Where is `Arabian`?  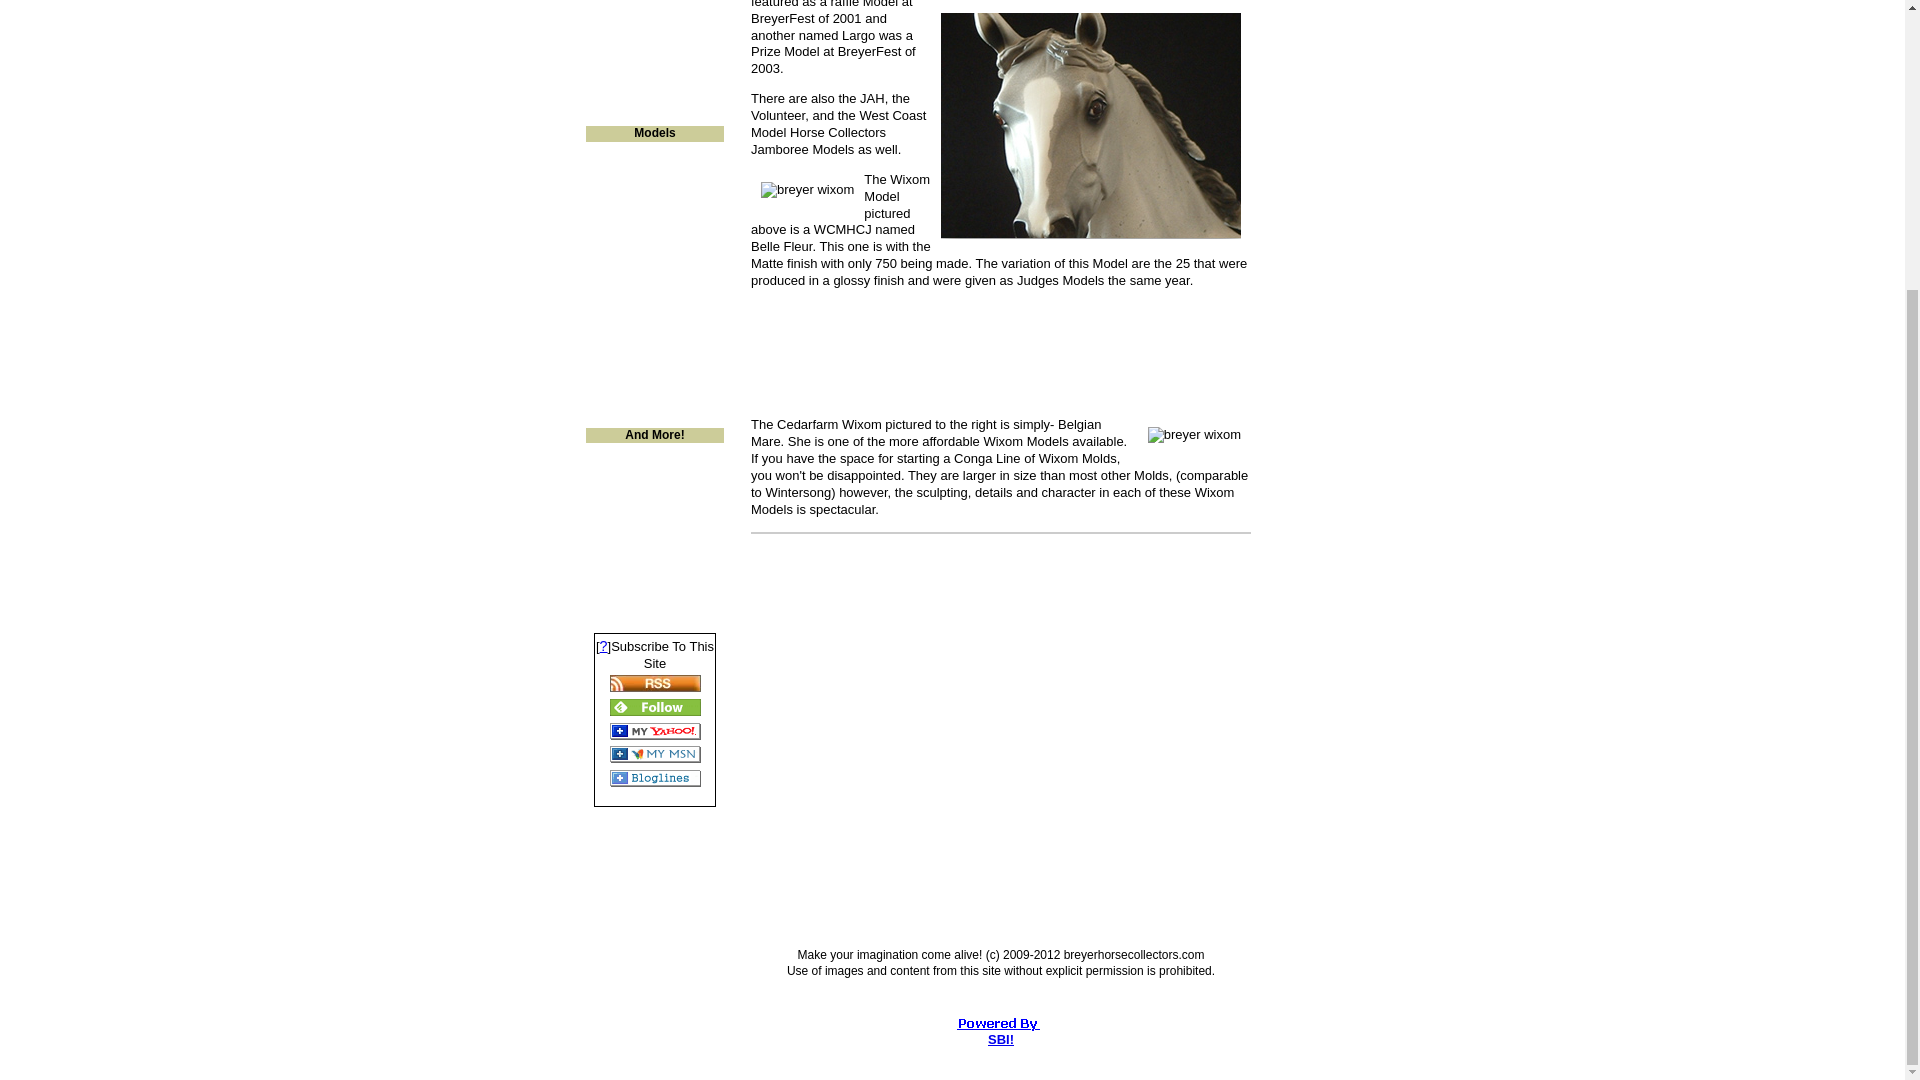 Arabian is located at coordinates (654, 285).